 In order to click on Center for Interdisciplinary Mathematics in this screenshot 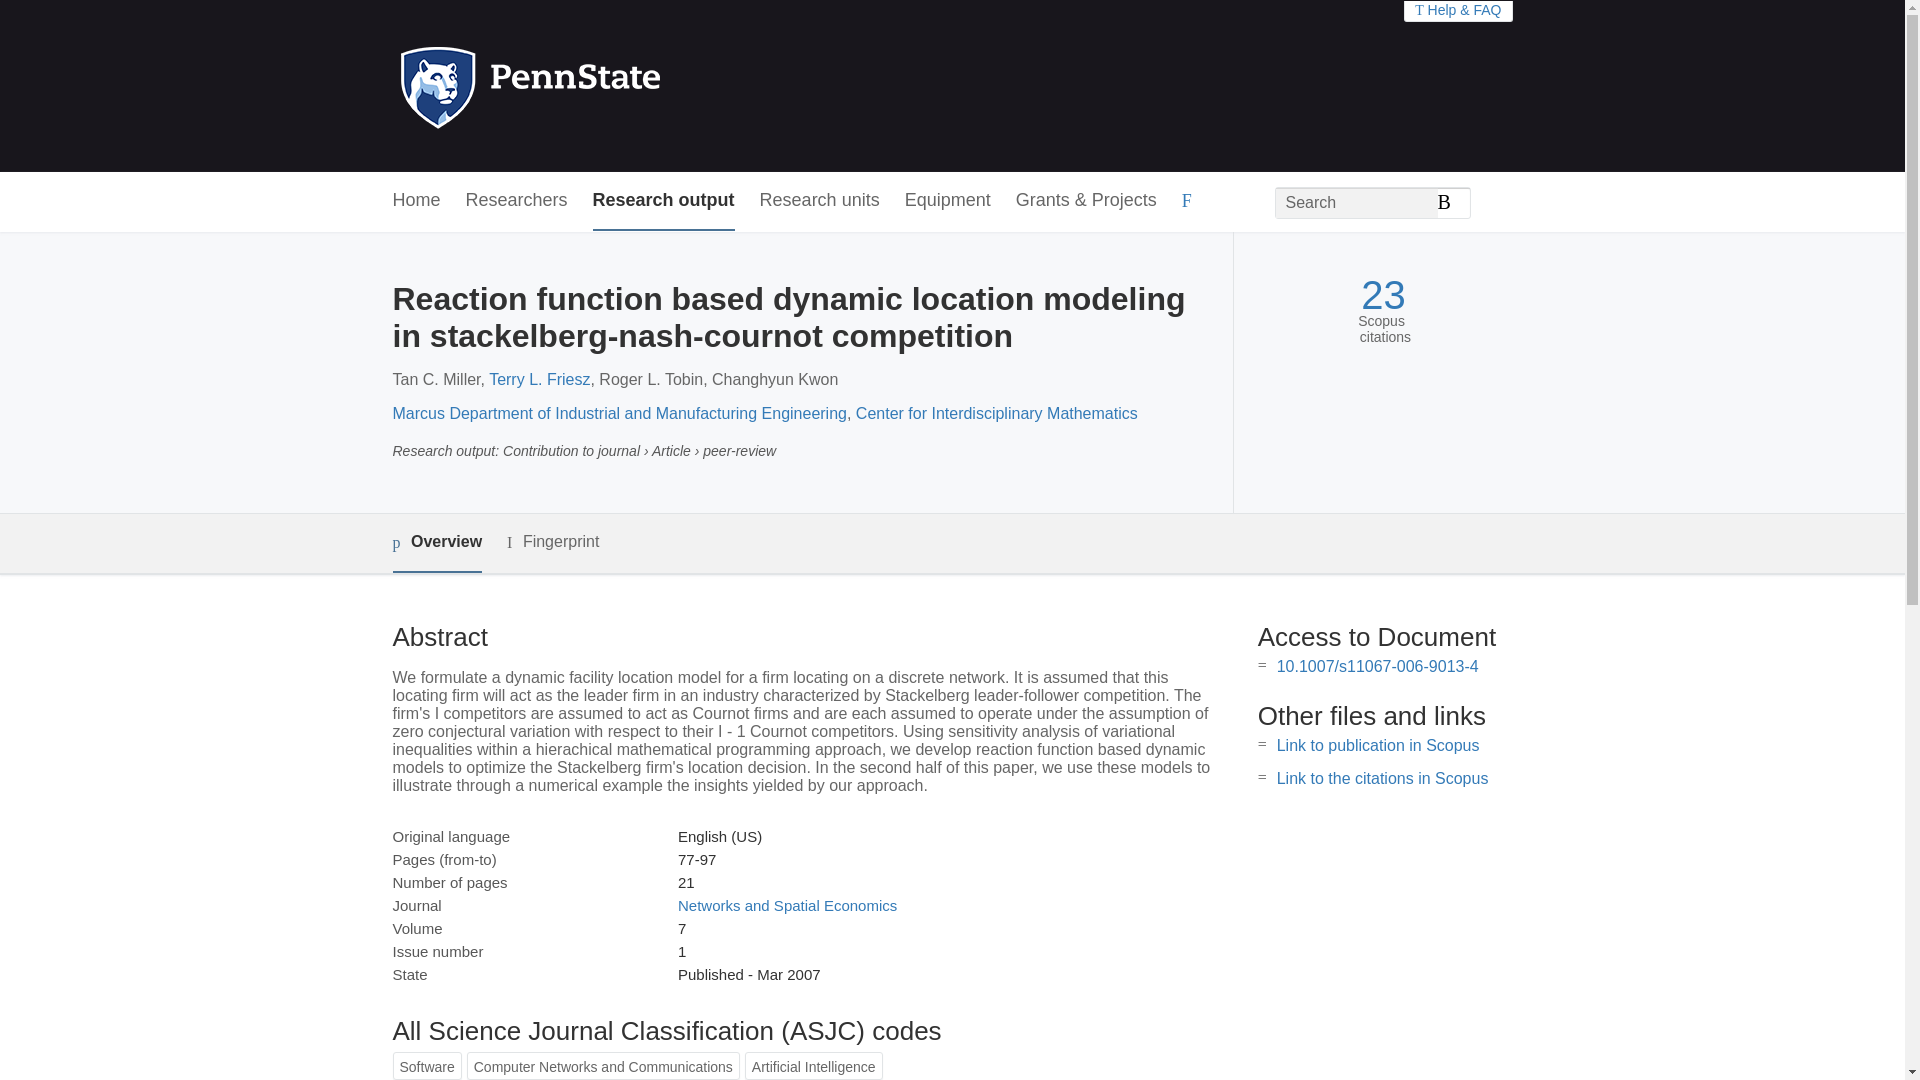, I will do `click(997, 414)`.